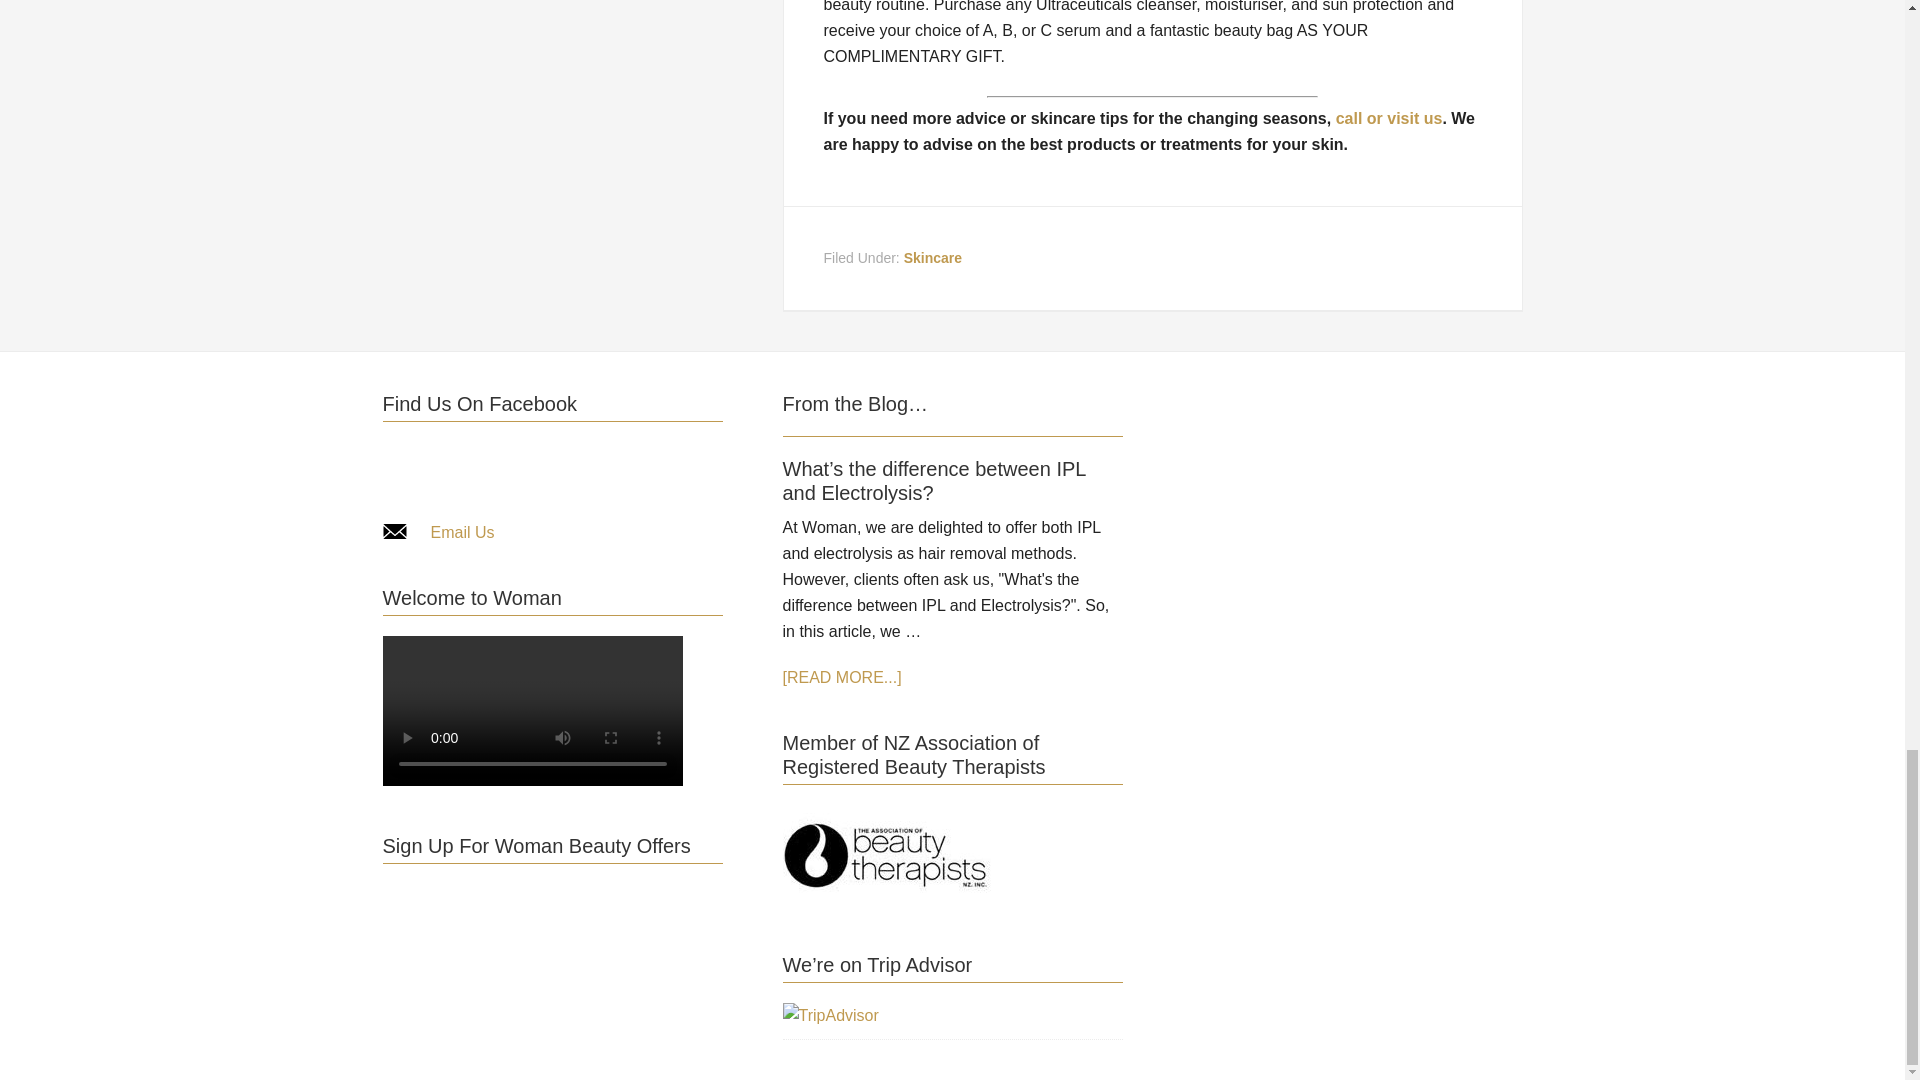  What do you see at coordinates (932, 257) in the screenshot?
I see `Skincare` at bounding box center [932, 257].